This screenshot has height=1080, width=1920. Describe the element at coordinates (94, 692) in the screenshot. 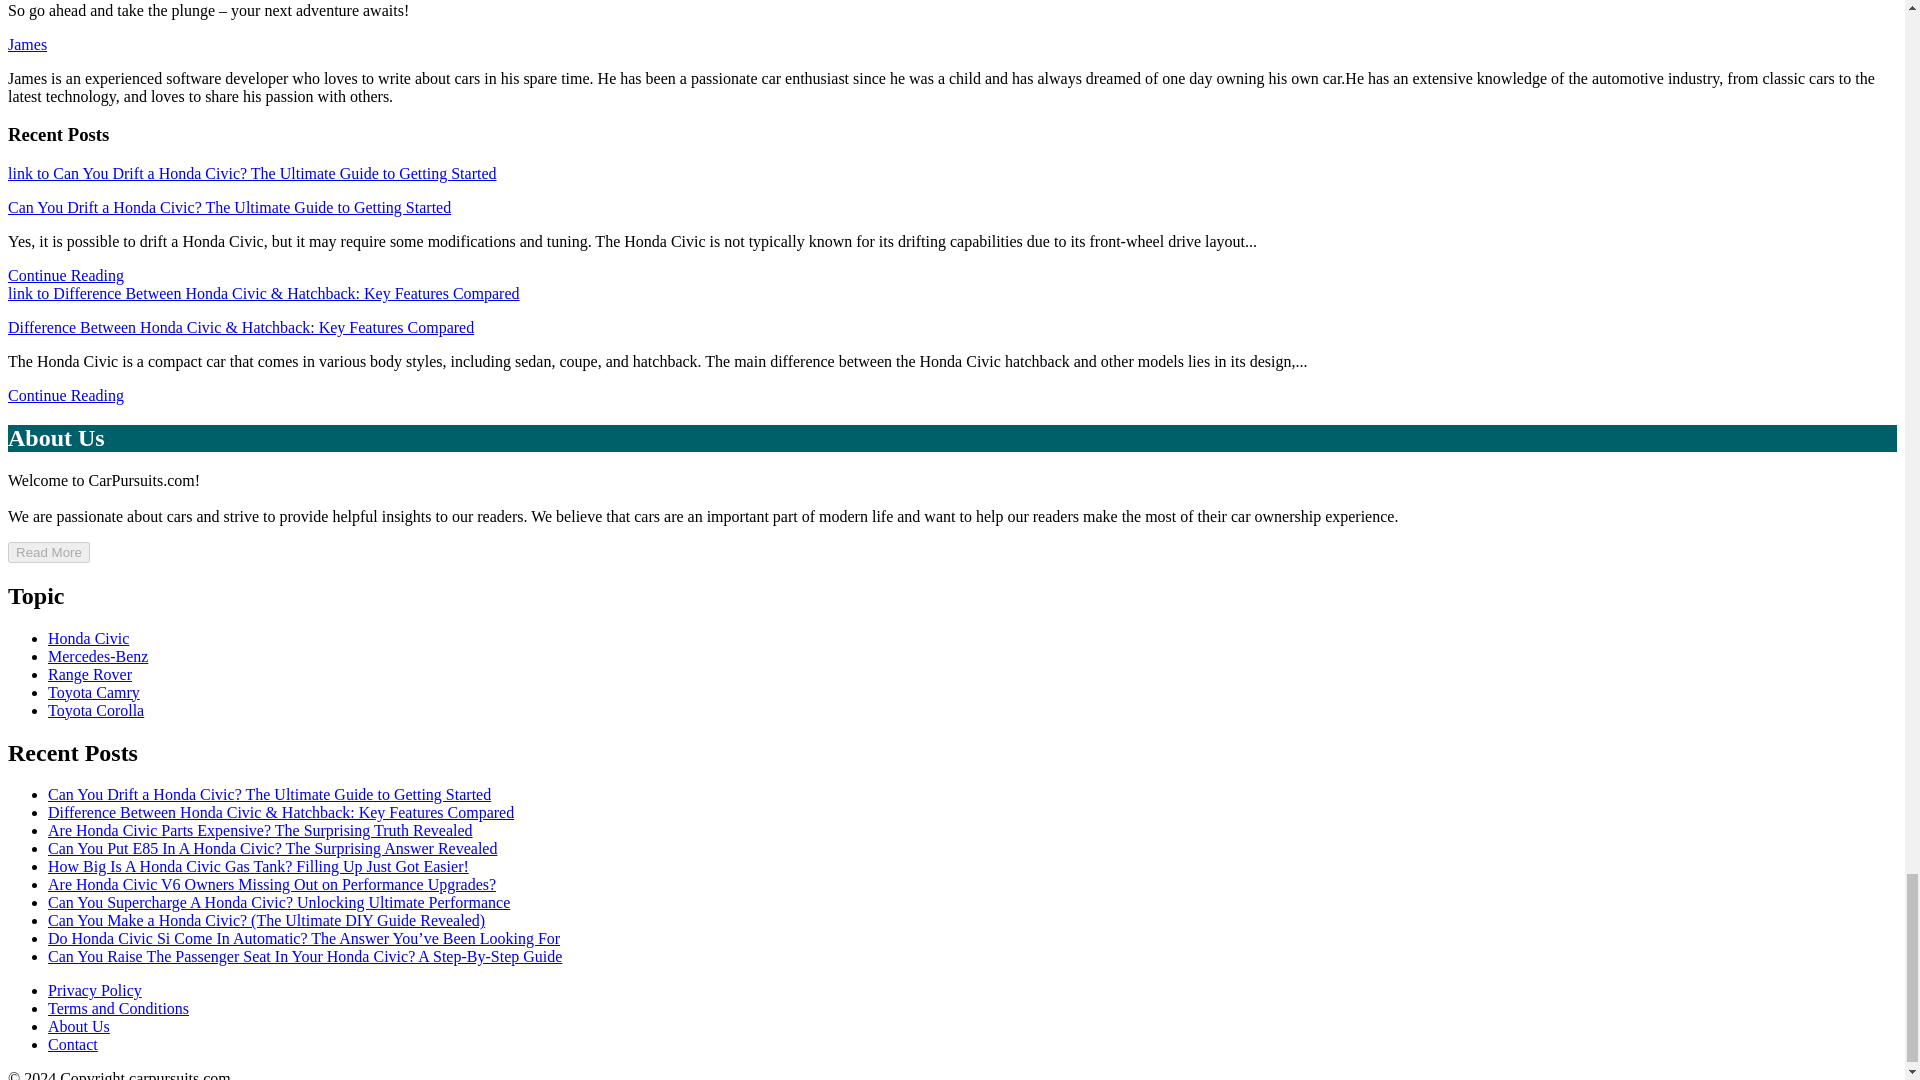

I see `Toyota Camry` at that location.